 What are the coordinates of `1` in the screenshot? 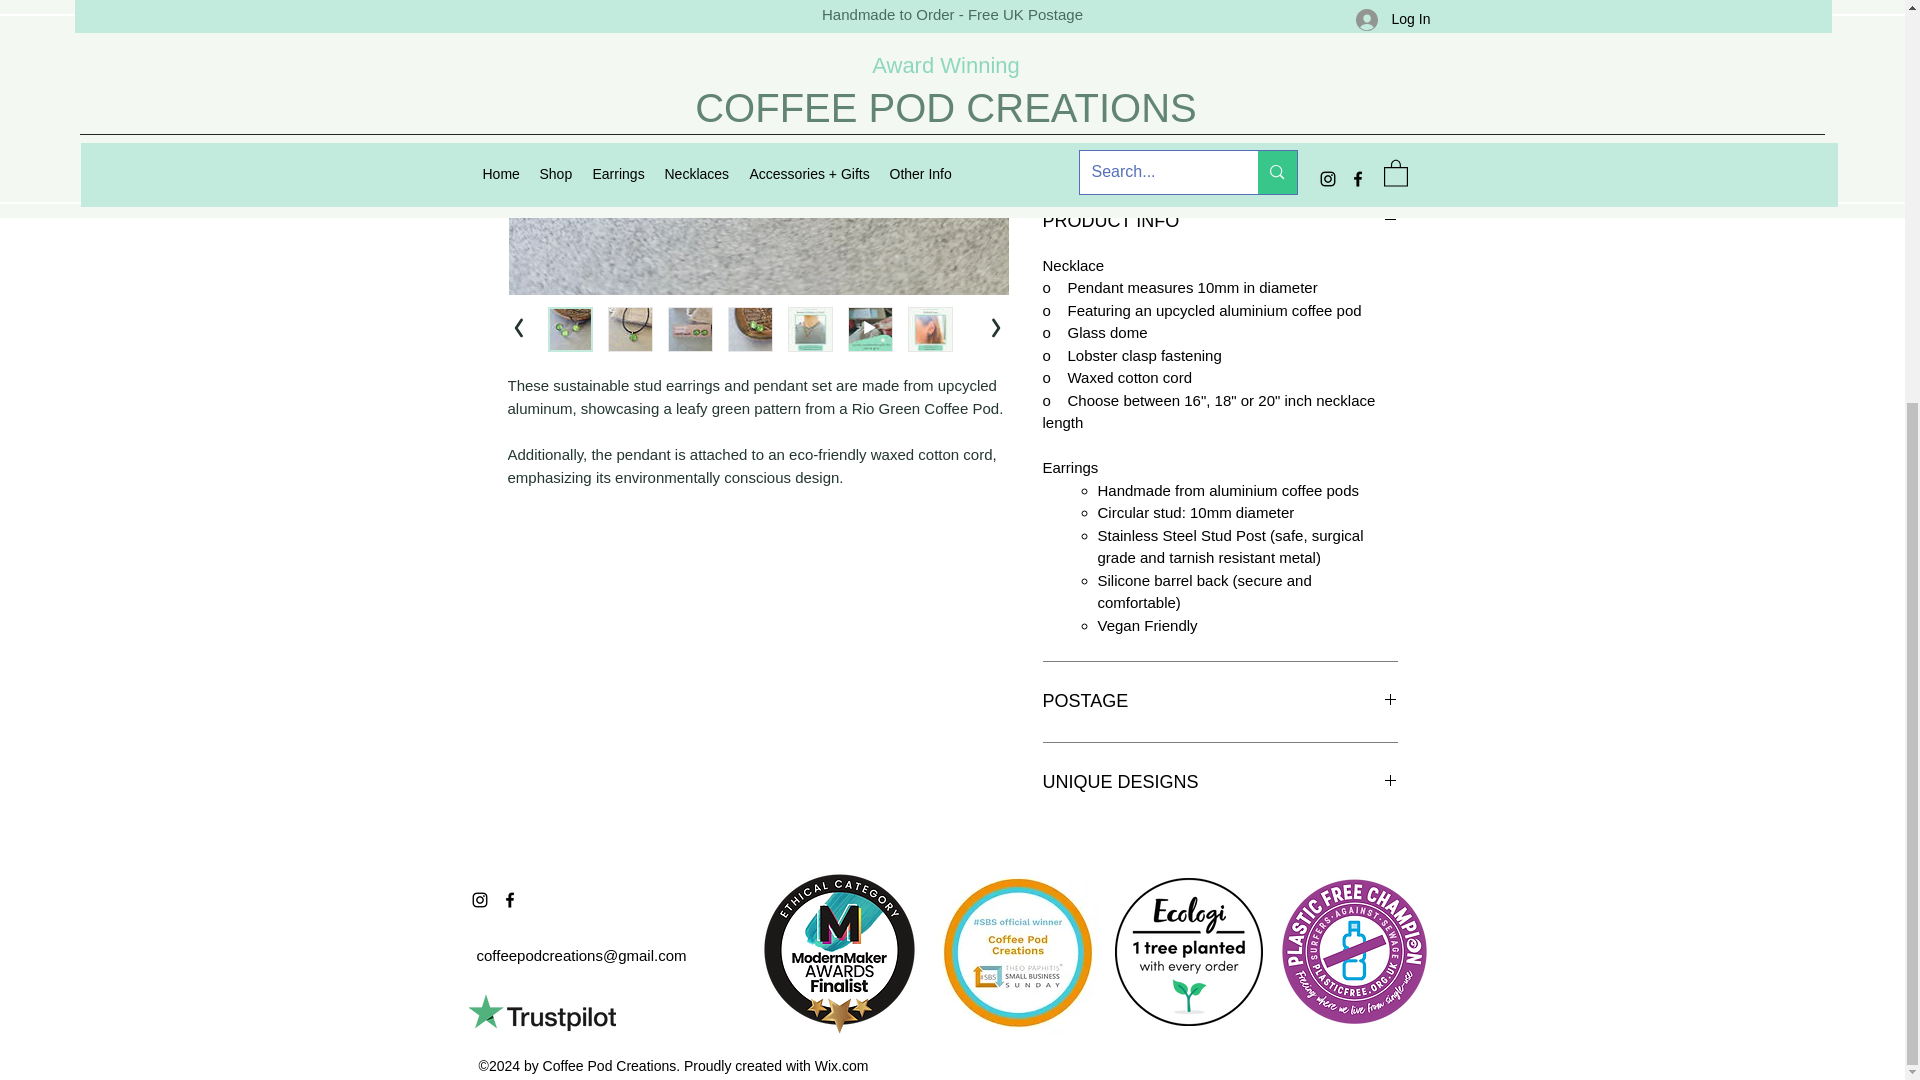 It's located at (1091, 66).